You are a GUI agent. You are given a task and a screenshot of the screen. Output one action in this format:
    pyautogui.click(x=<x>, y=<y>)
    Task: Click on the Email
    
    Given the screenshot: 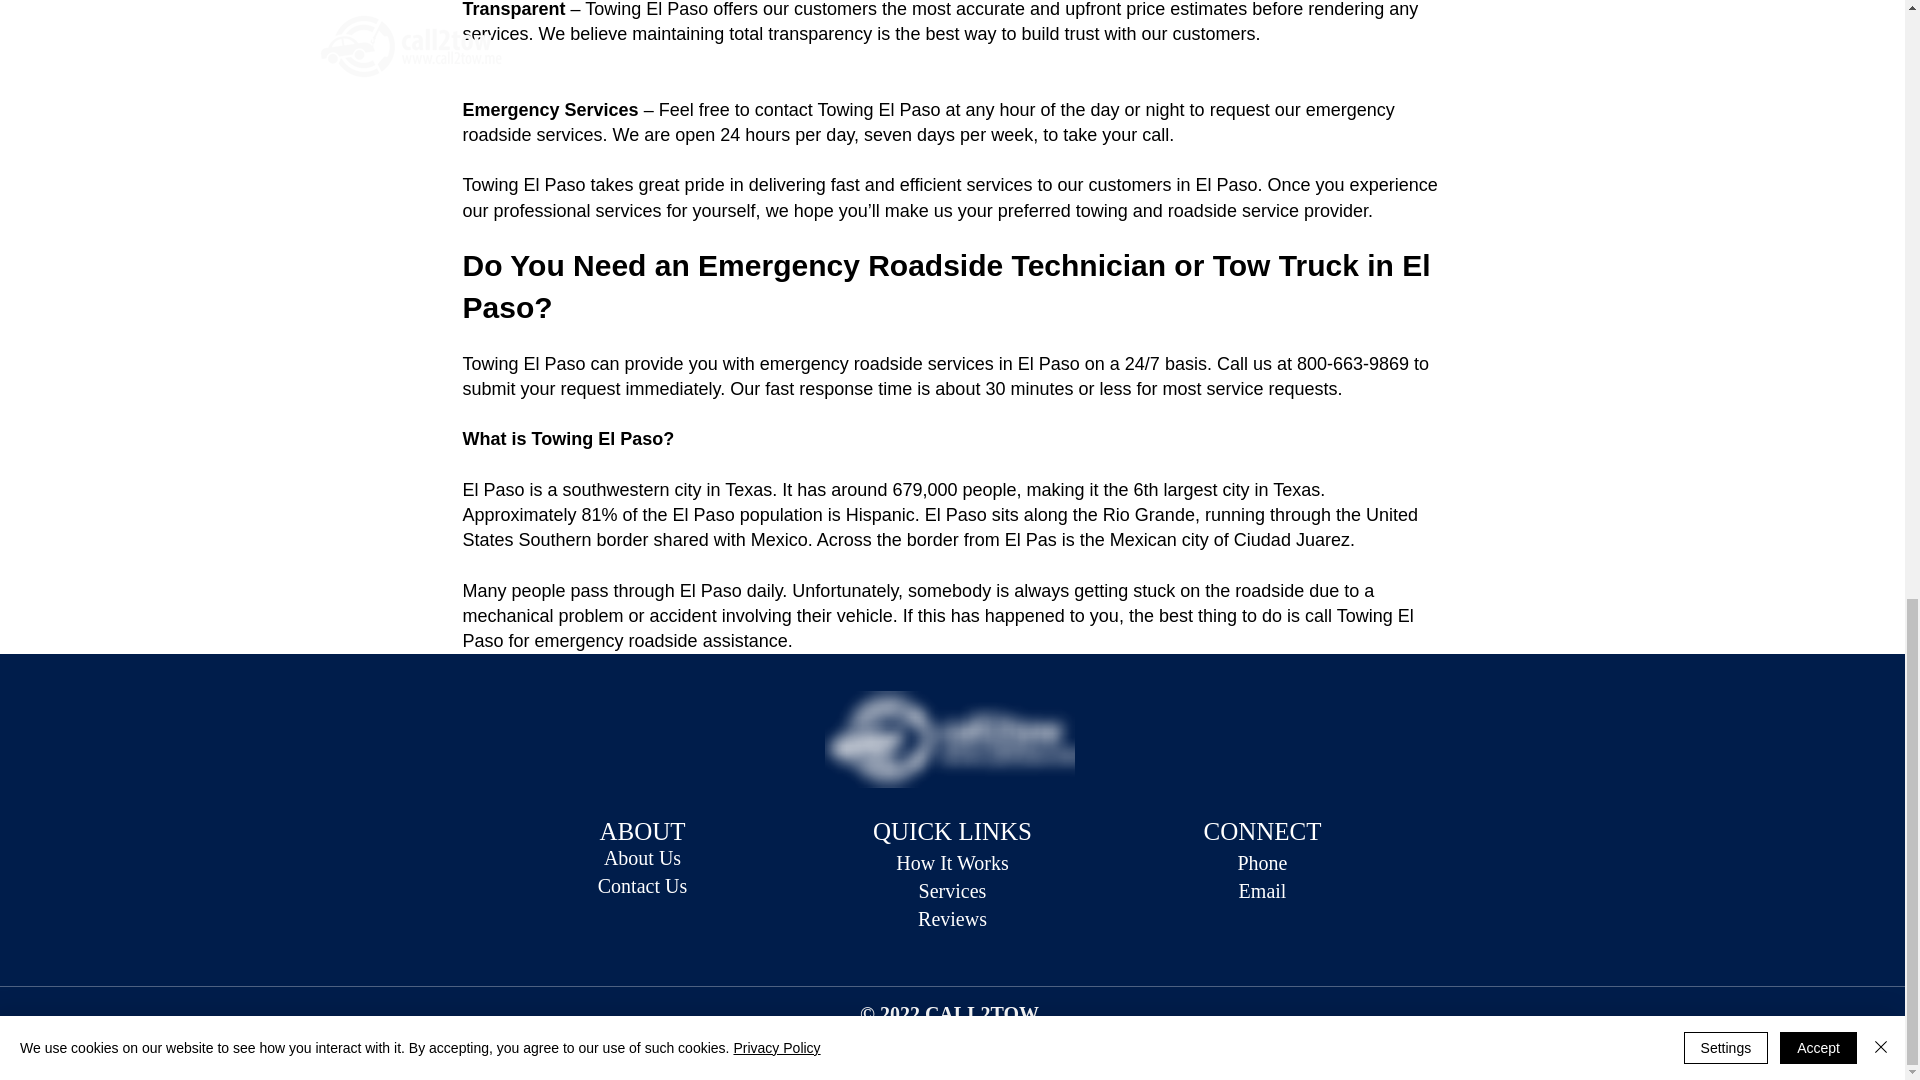 What is the action you would take?
    pyautogui.click(x=1262, y=890)
    